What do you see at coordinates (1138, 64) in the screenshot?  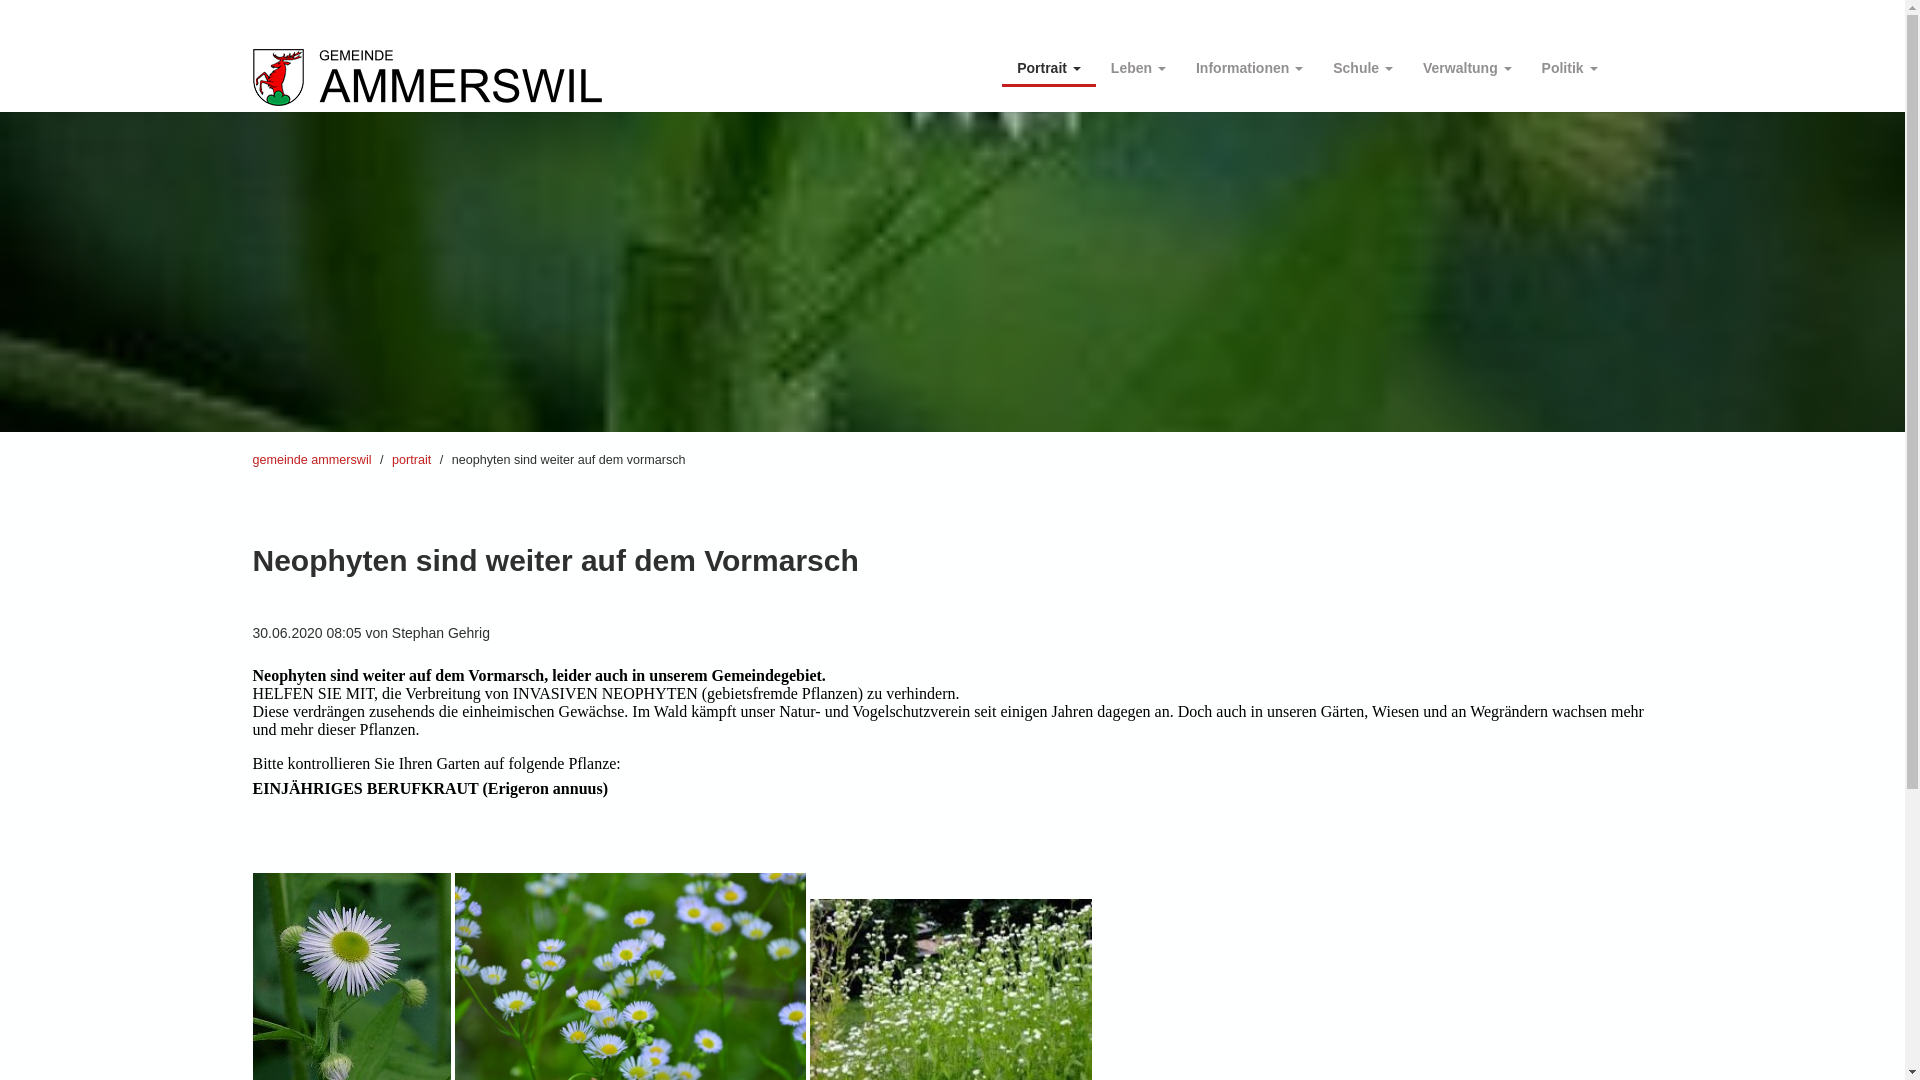 I see `Leben` at bounding box center [1138, 64].